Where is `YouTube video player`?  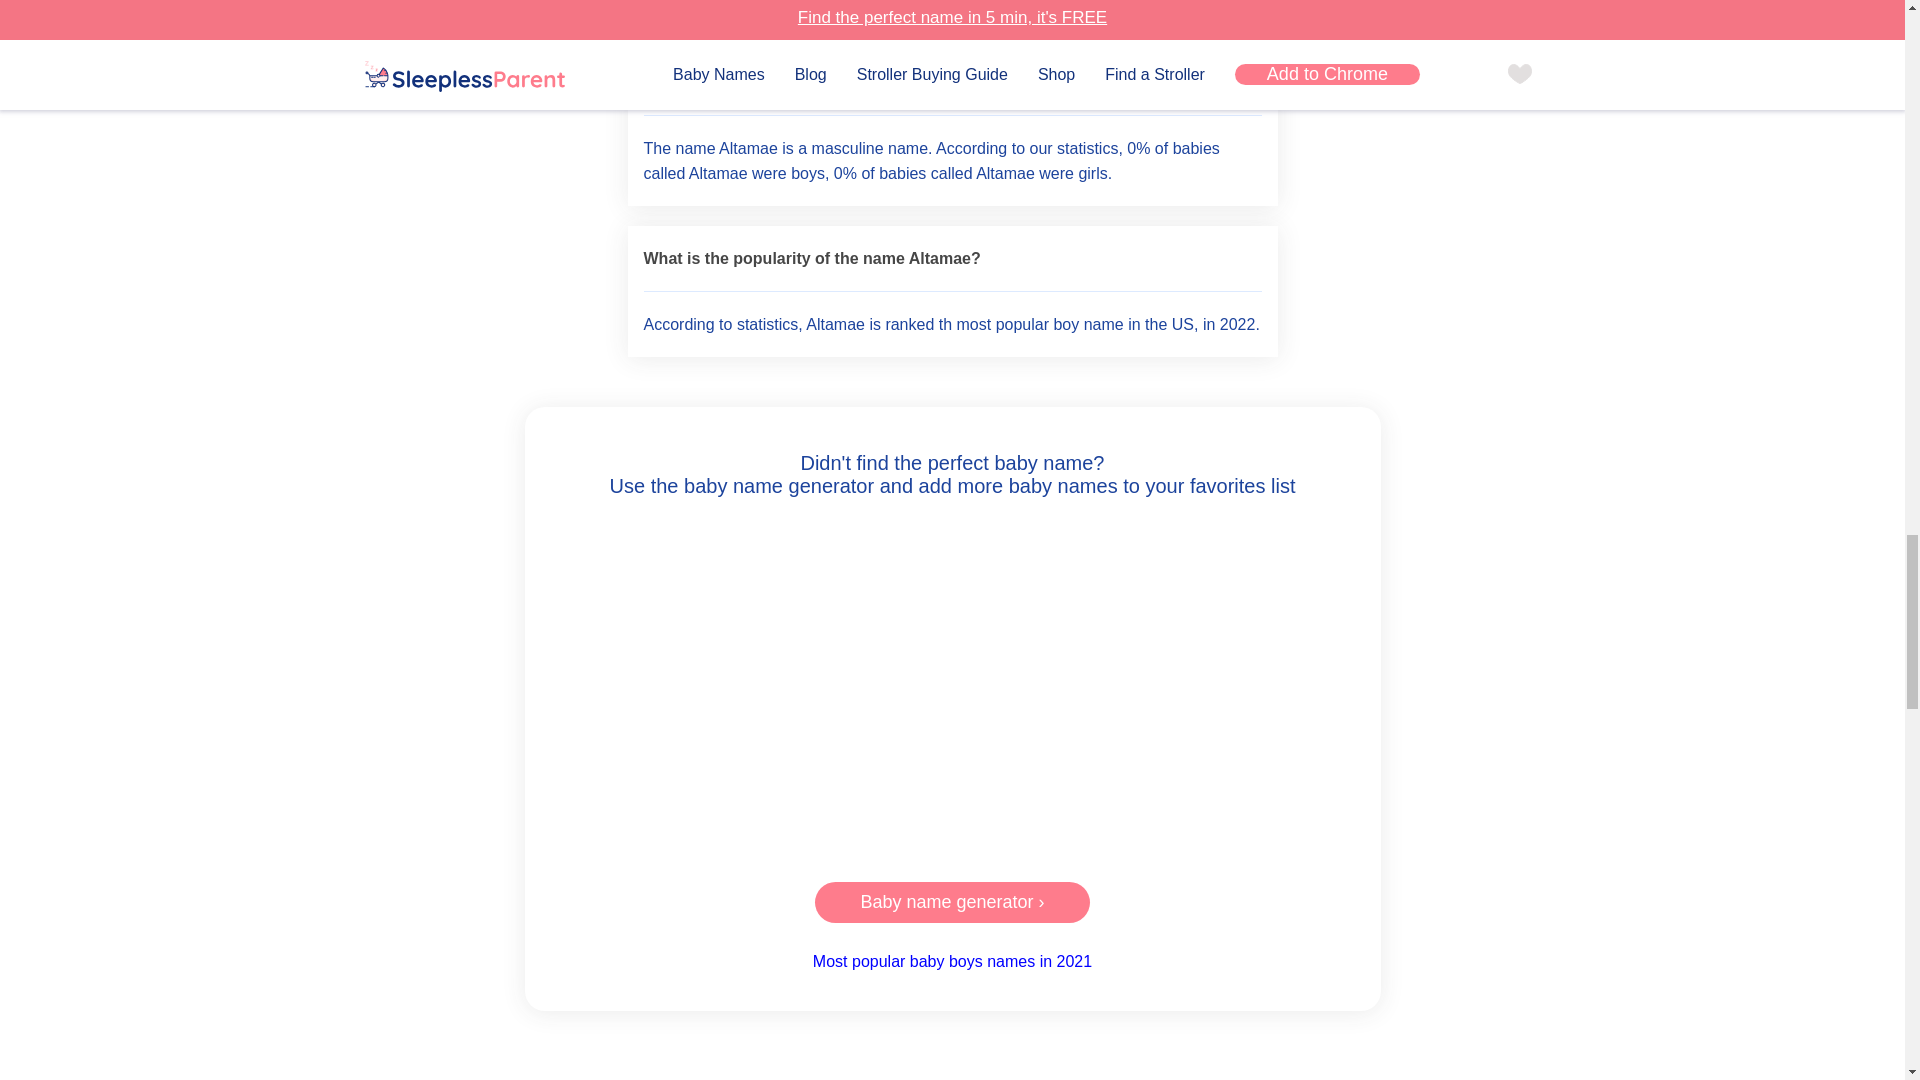
YouTube video player is located at coordinates (952, 686).